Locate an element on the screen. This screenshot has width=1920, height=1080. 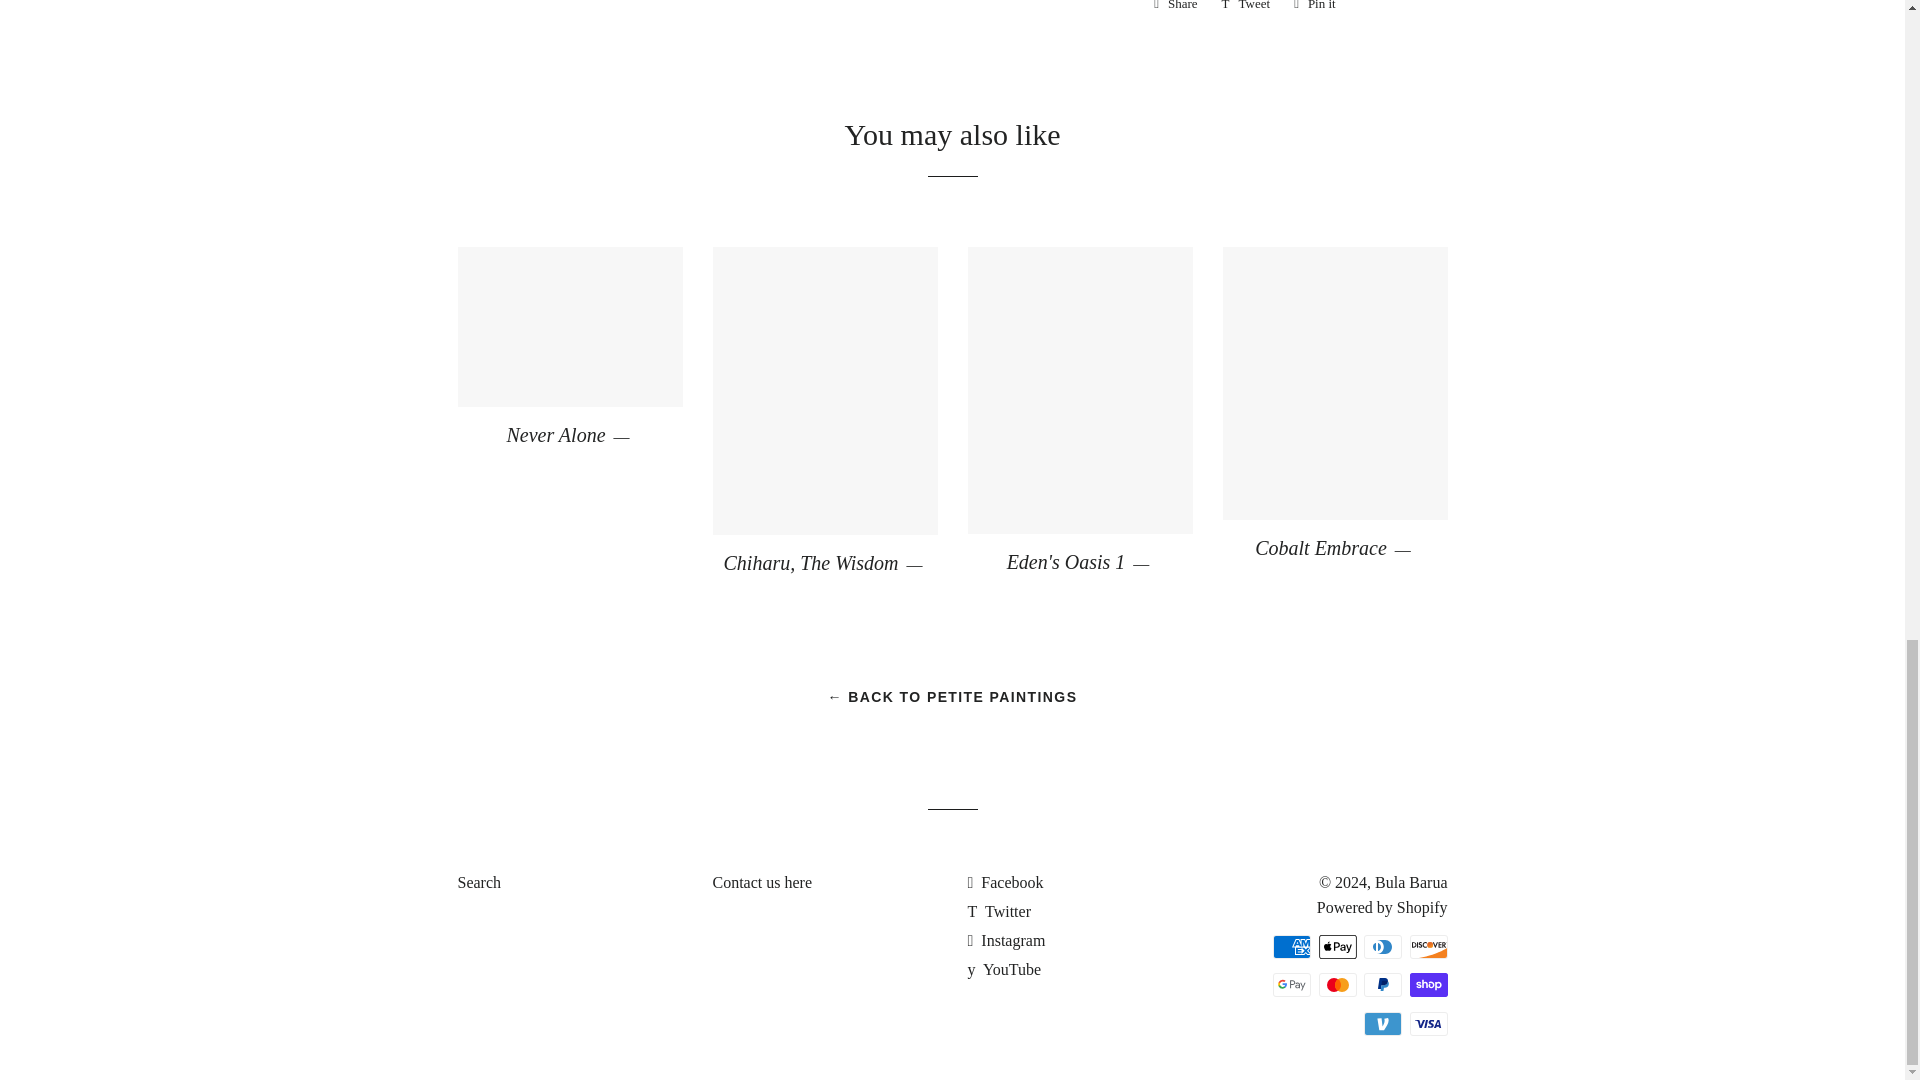
Bula Barua  on YouTube is located at coordinates (1004, 970).